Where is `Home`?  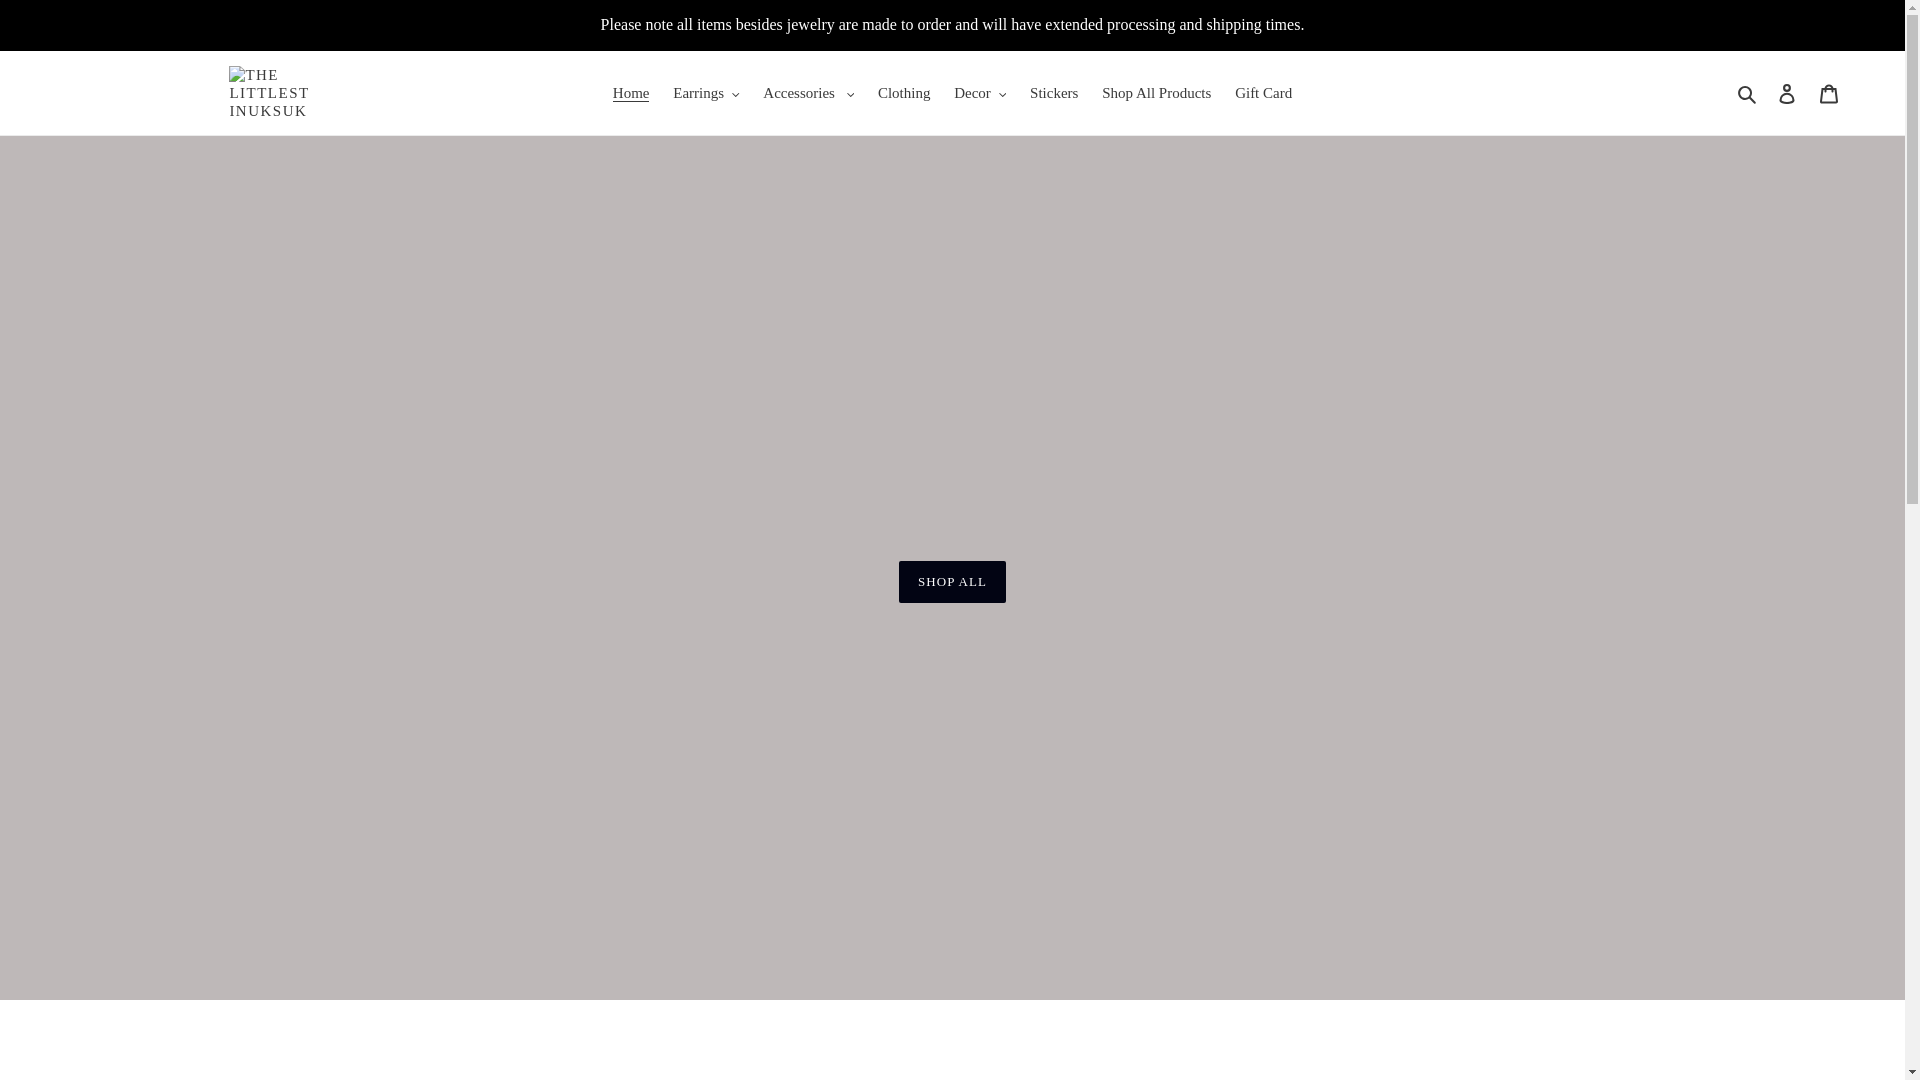
Home is located at coordinates (631, 93).